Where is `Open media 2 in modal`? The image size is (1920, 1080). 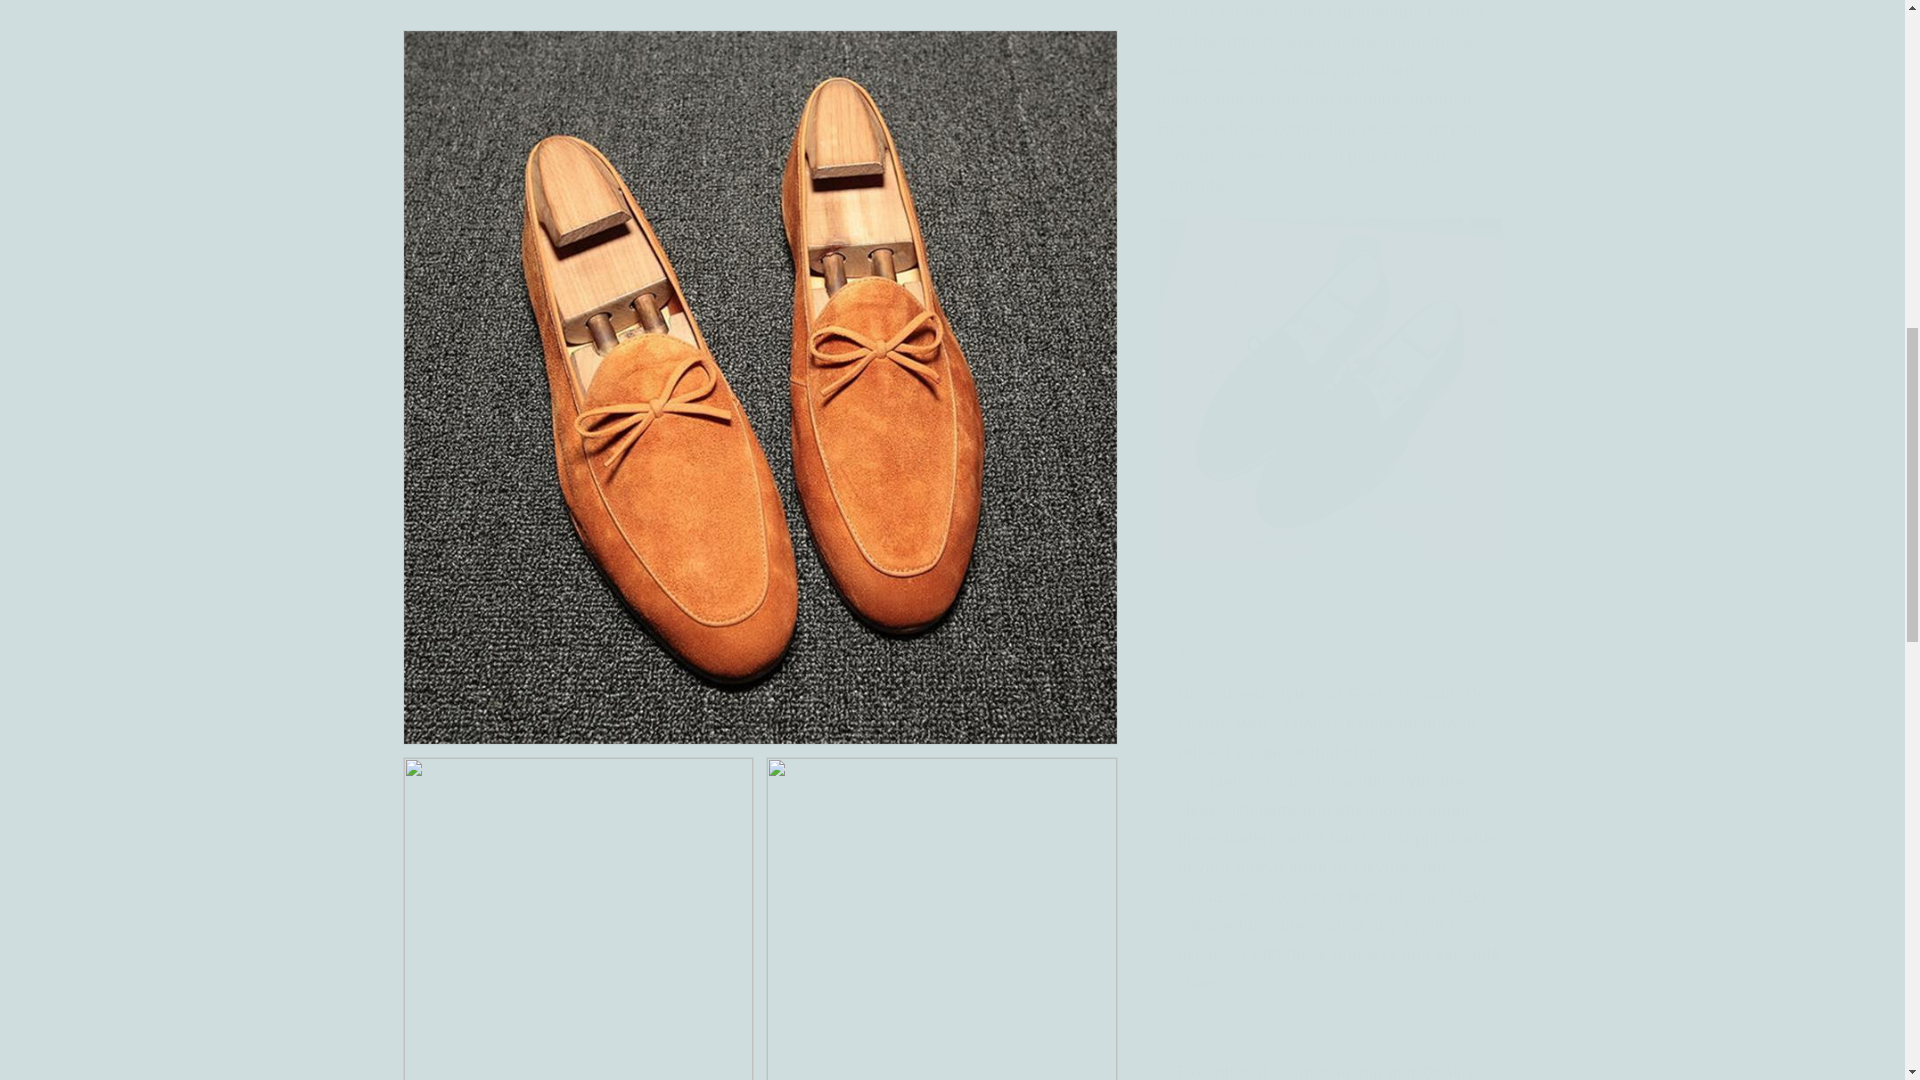
Open media 2 in modal is located at coordinates (578, 90).